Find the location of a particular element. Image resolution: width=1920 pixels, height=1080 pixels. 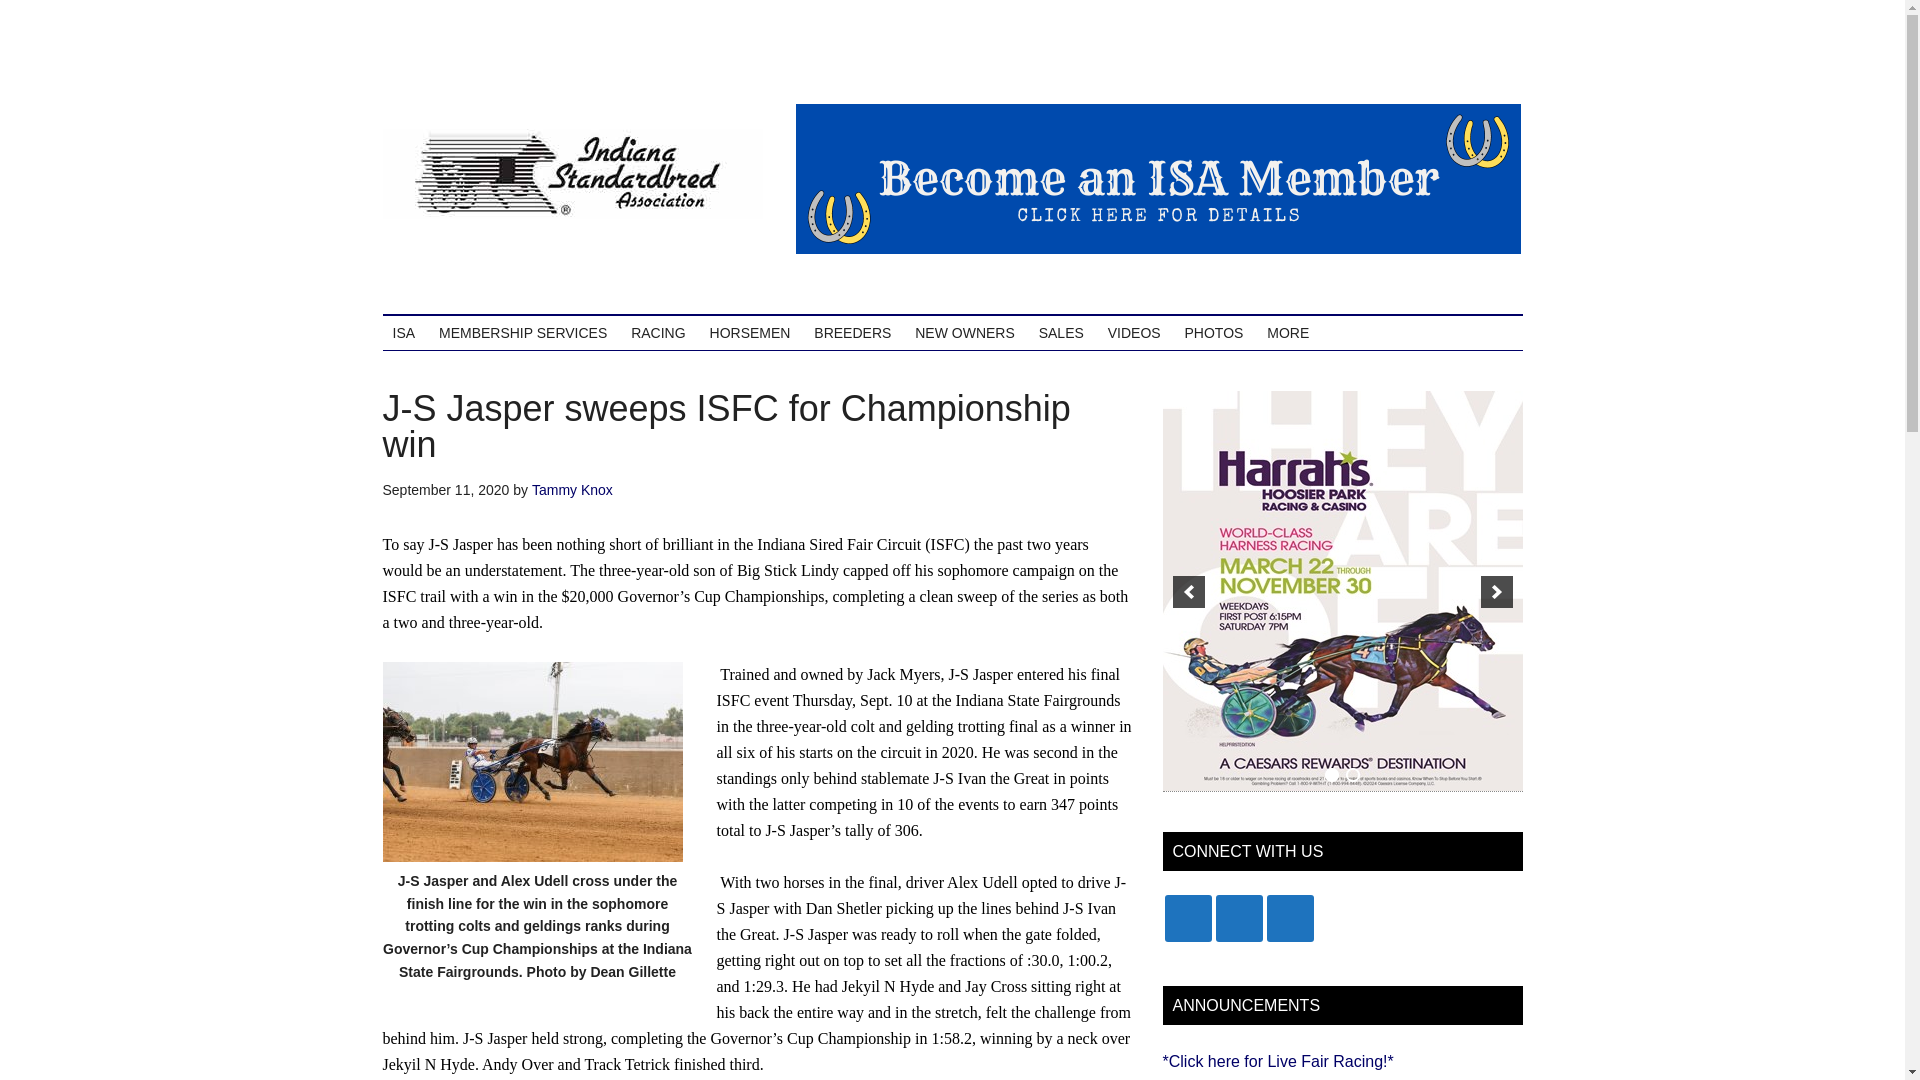

RACING is located at coordinates (658, 332).